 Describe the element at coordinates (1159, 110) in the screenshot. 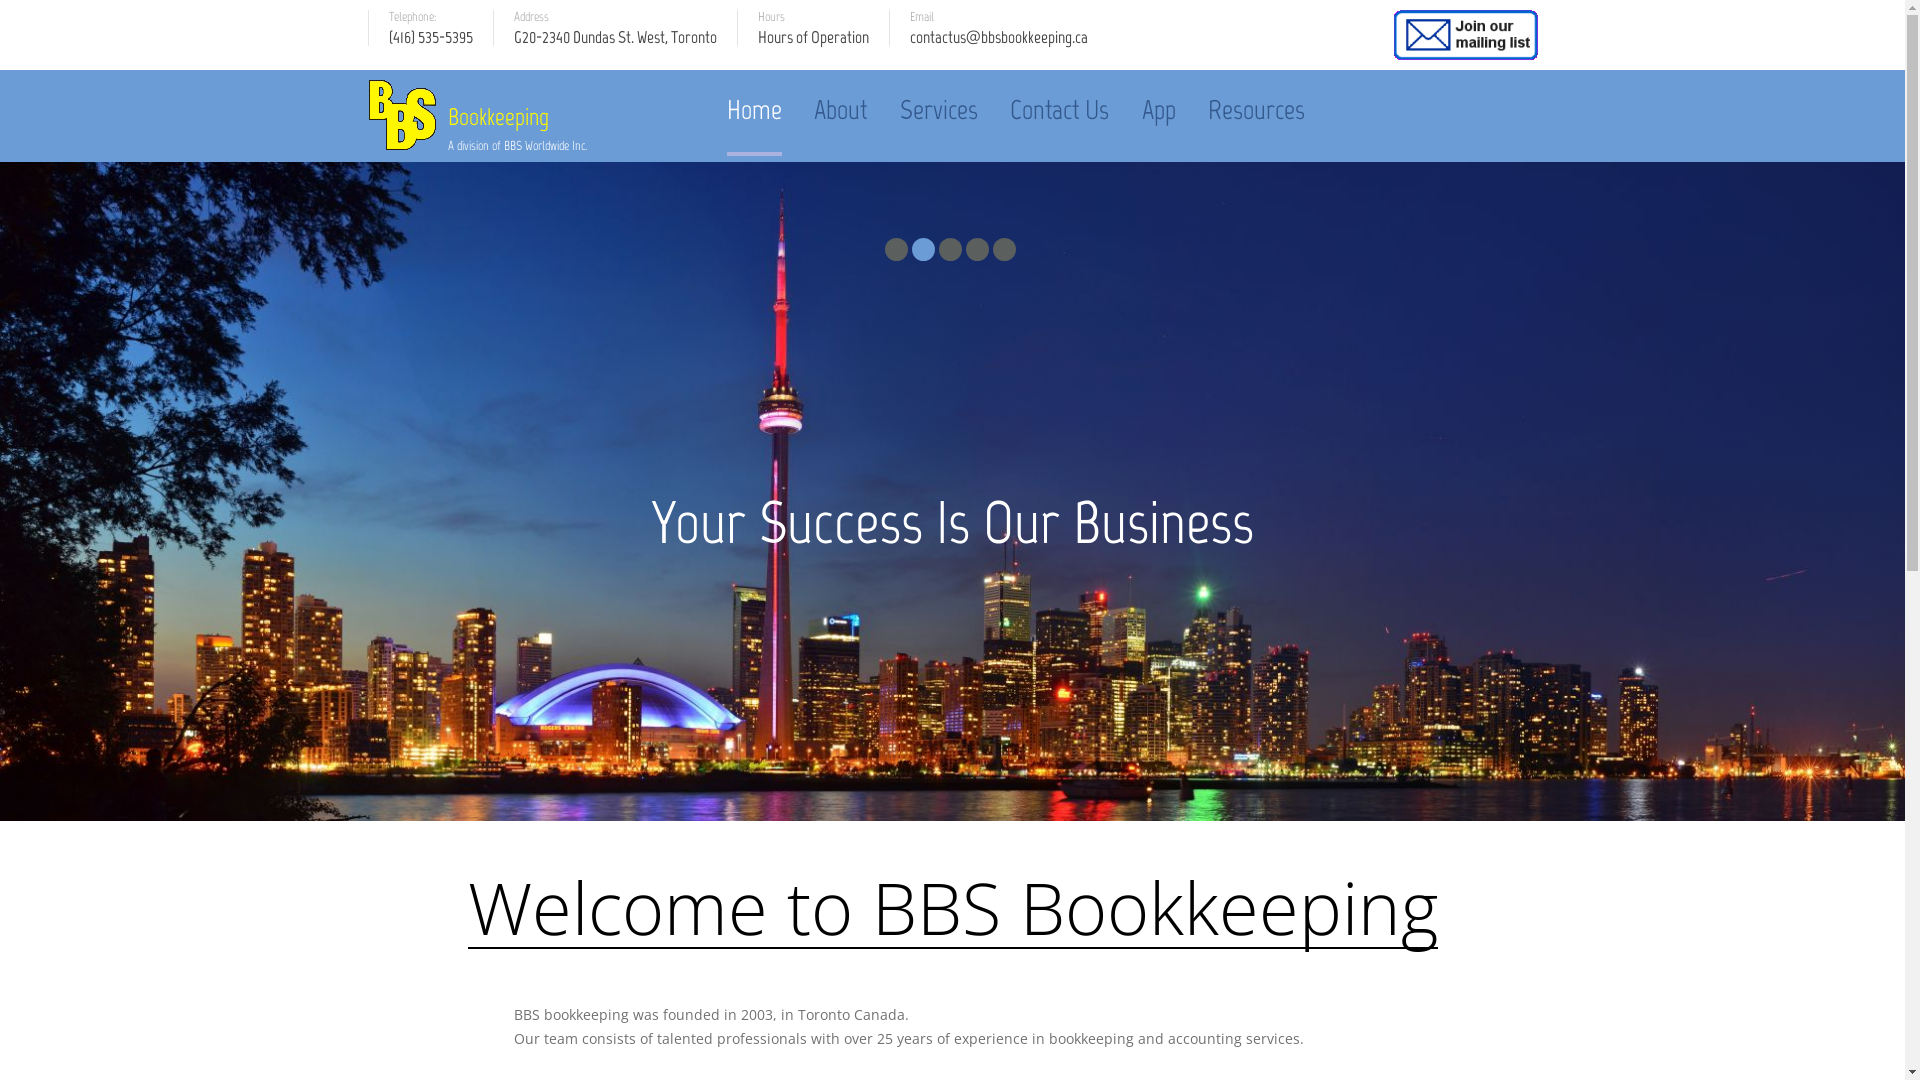

I see `App` at that location.